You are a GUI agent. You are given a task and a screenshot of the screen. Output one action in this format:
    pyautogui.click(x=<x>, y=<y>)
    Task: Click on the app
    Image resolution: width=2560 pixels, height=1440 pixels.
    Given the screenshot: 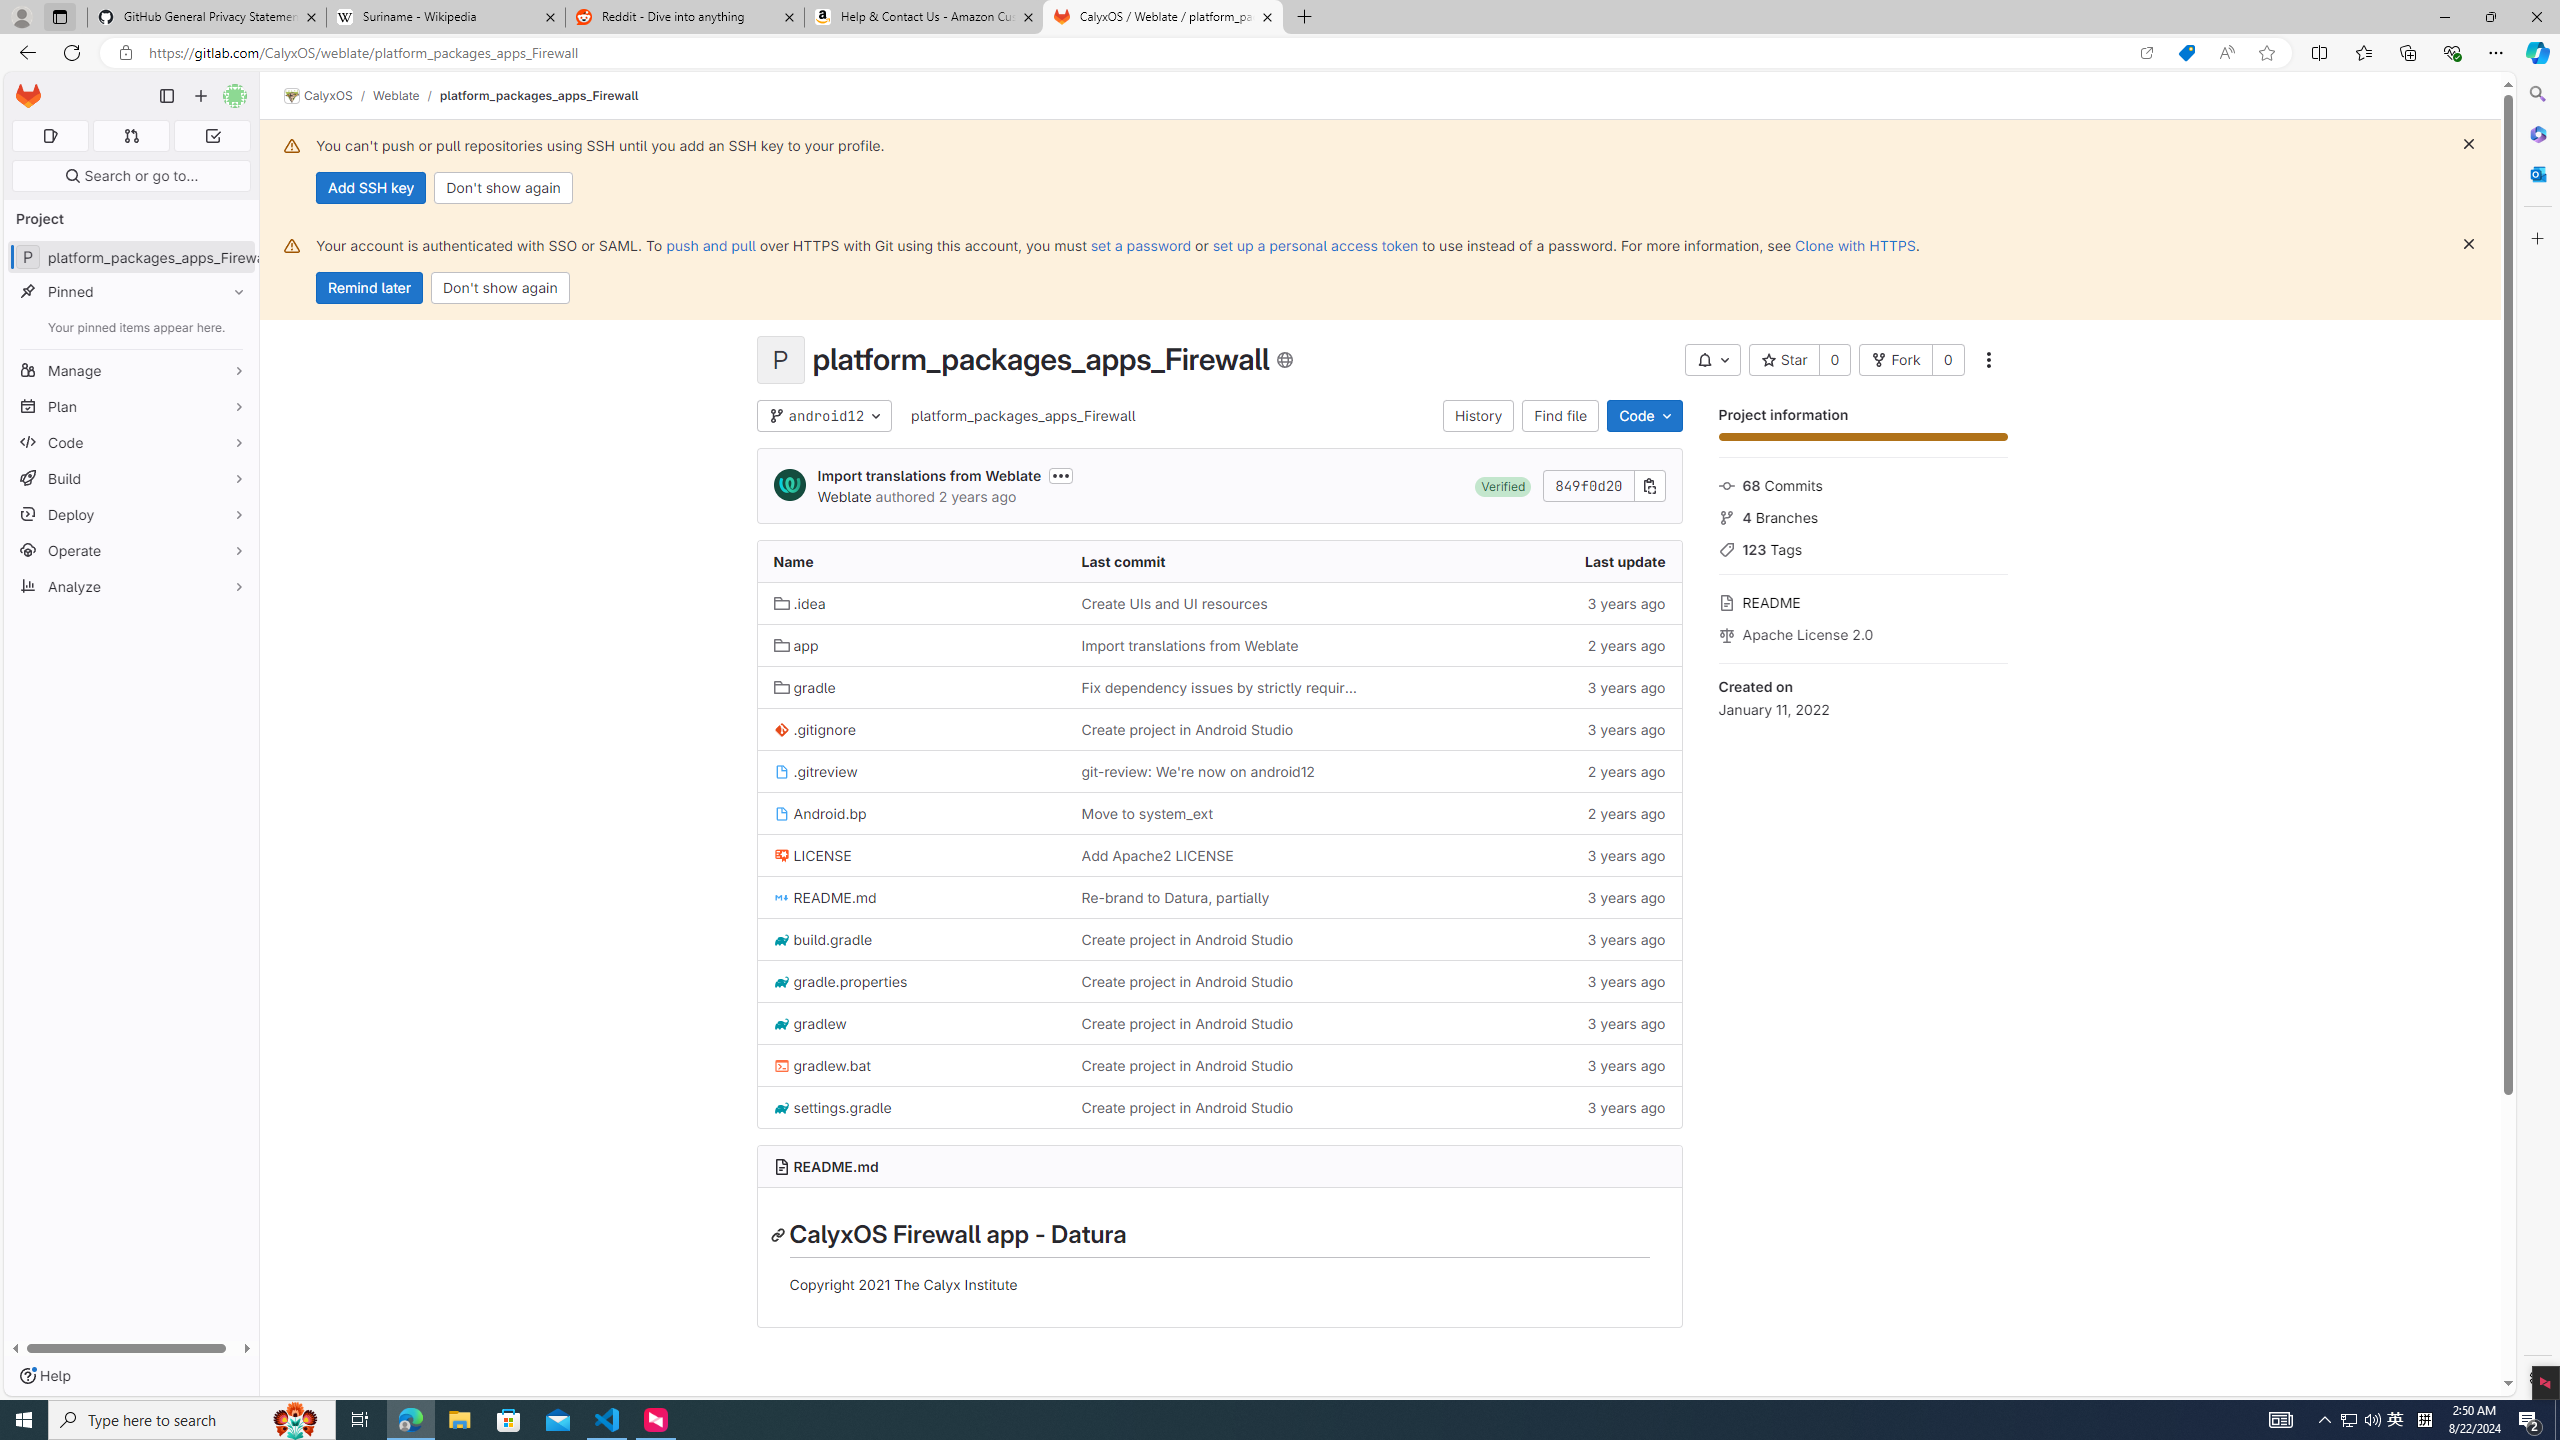 What is the action you would take?
    pyautogui.click(x=910, y=644)
    